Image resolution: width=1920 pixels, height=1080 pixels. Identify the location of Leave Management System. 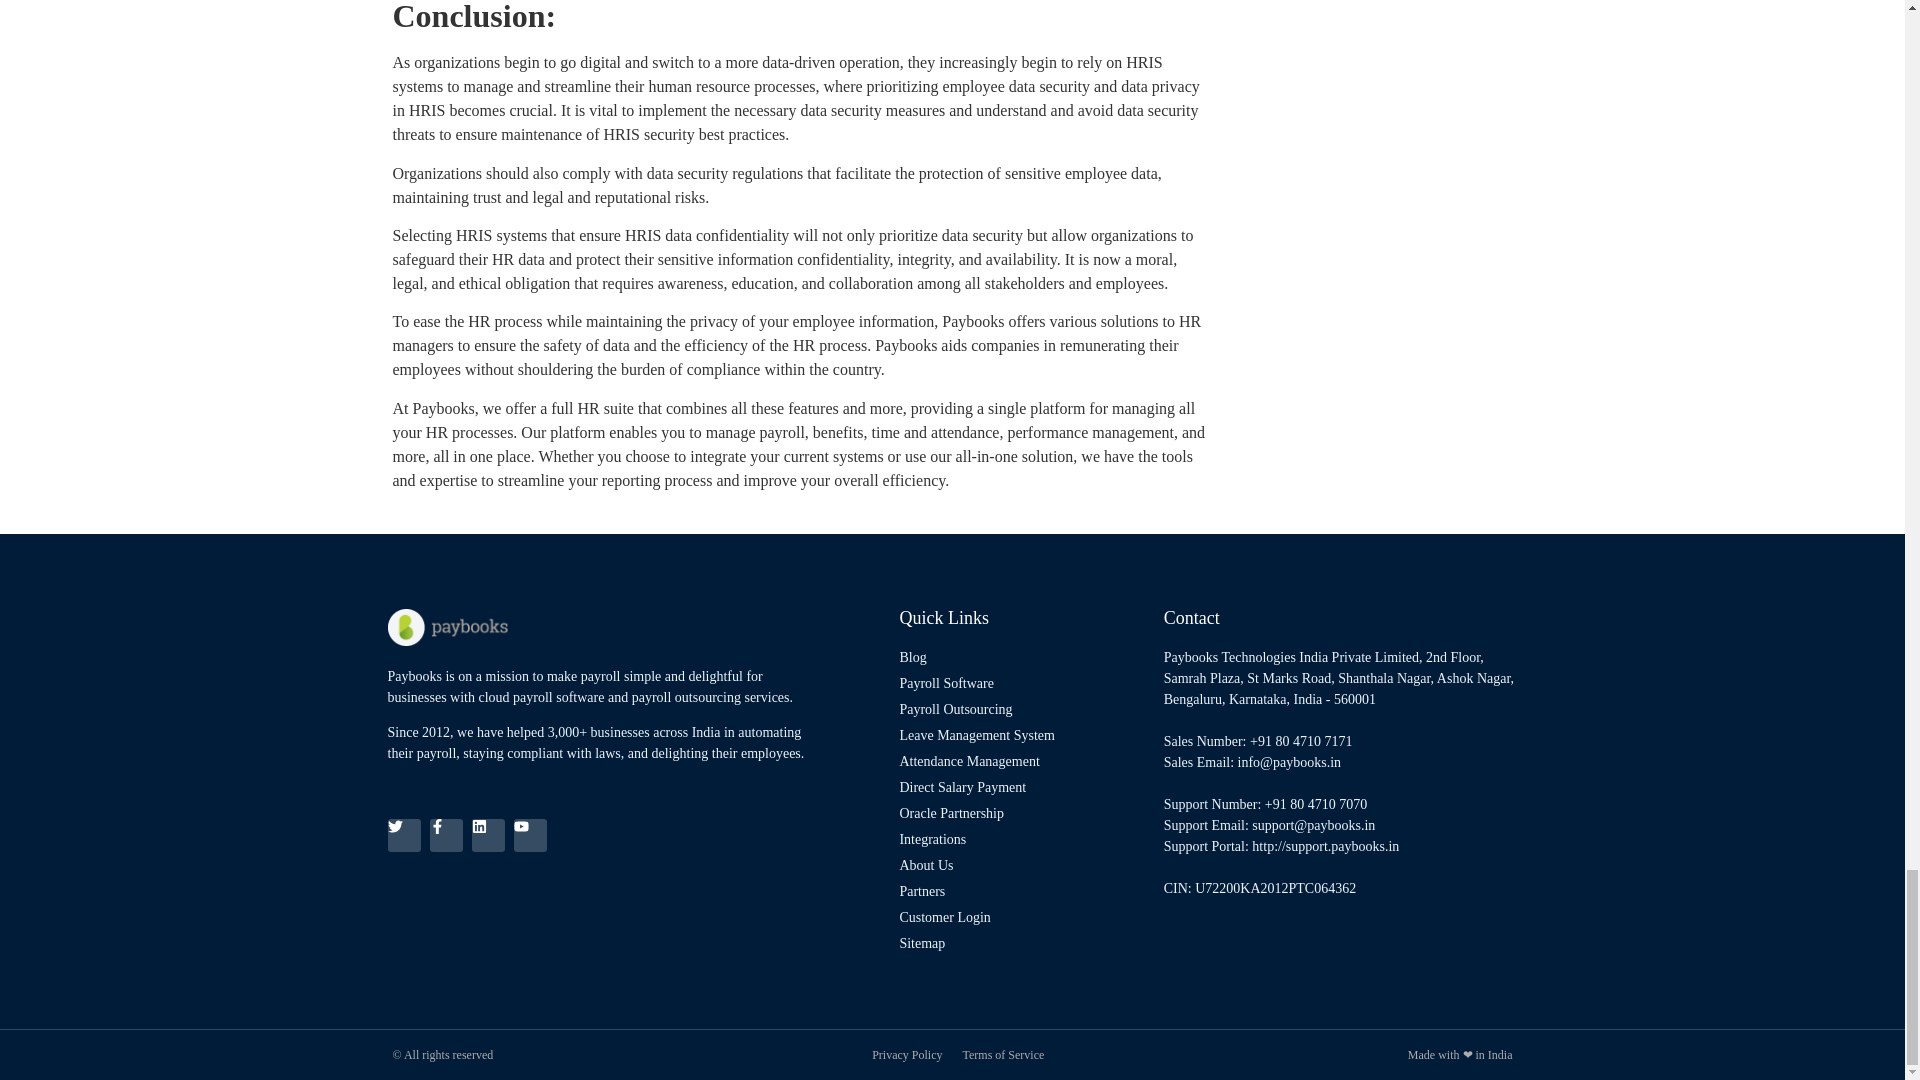
(1026, 735).